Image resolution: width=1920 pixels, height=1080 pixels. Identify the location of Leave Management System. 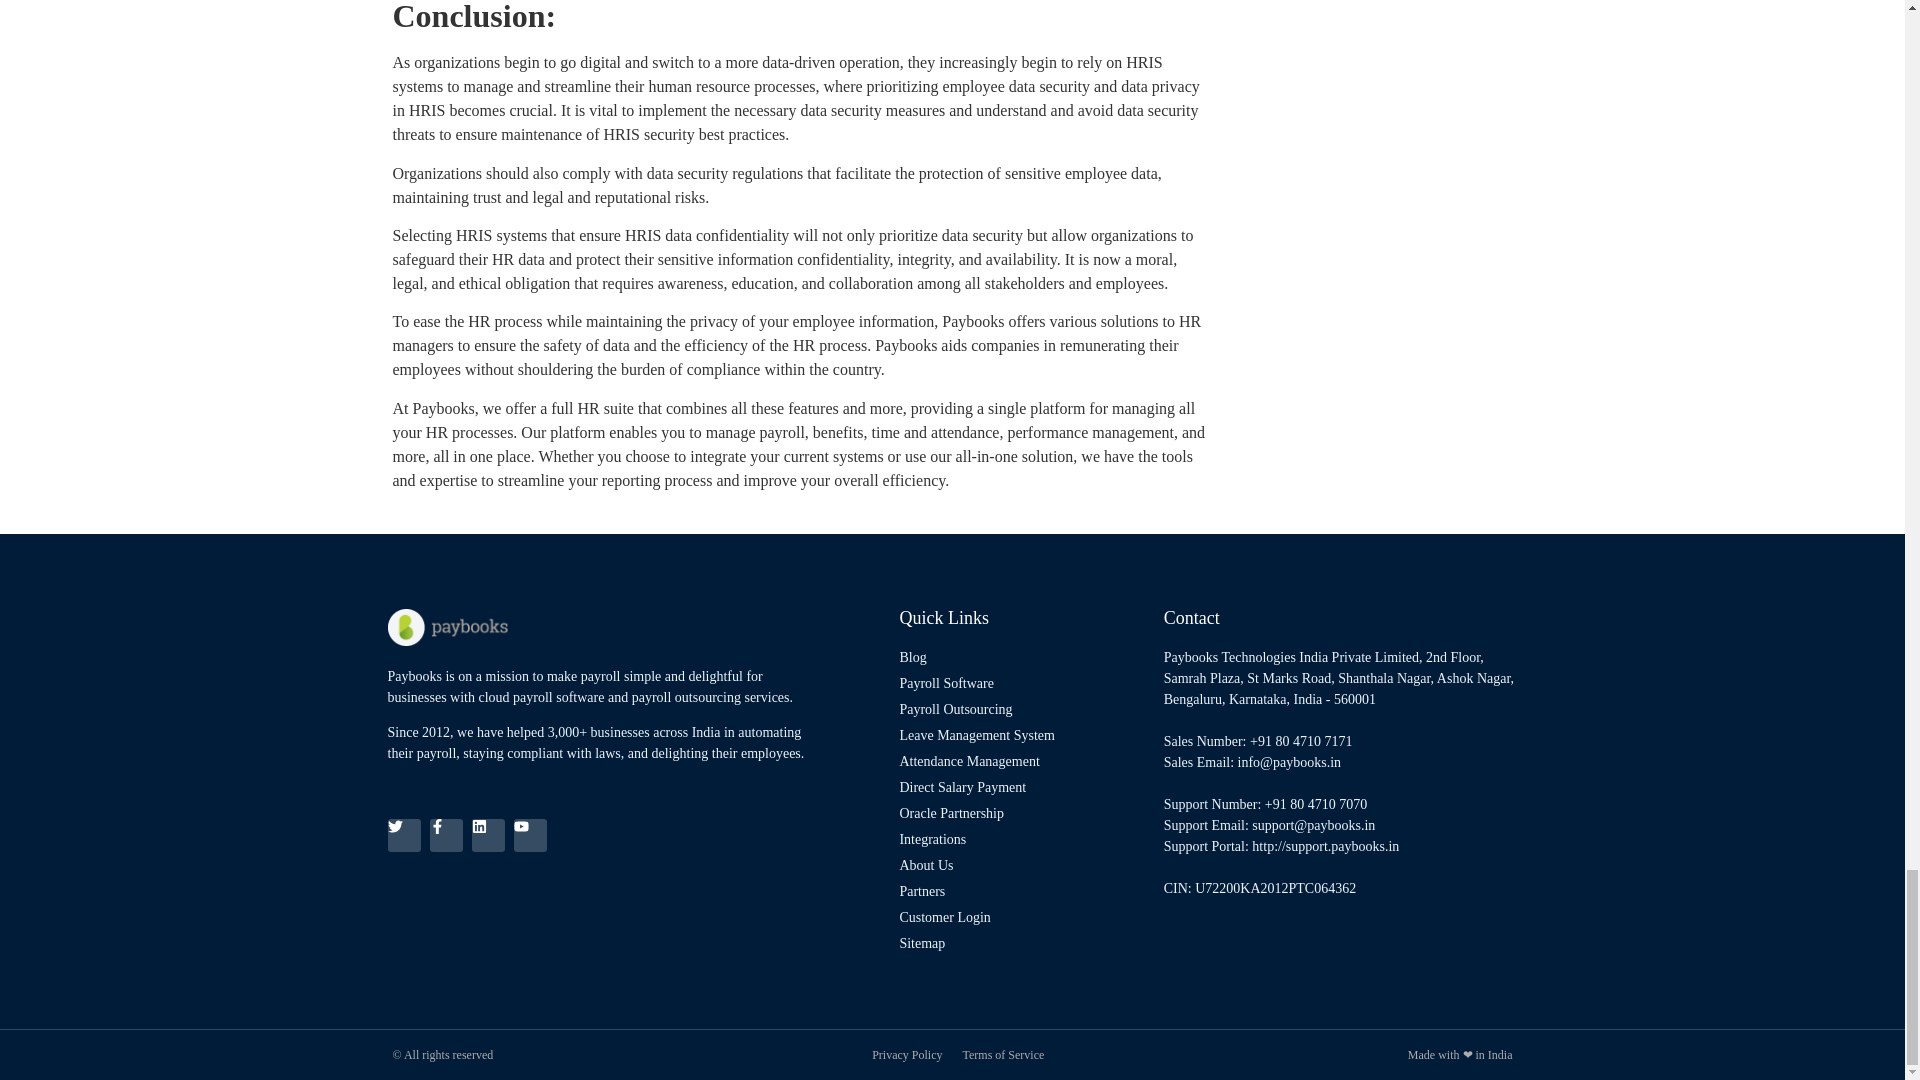
(1026, 735).